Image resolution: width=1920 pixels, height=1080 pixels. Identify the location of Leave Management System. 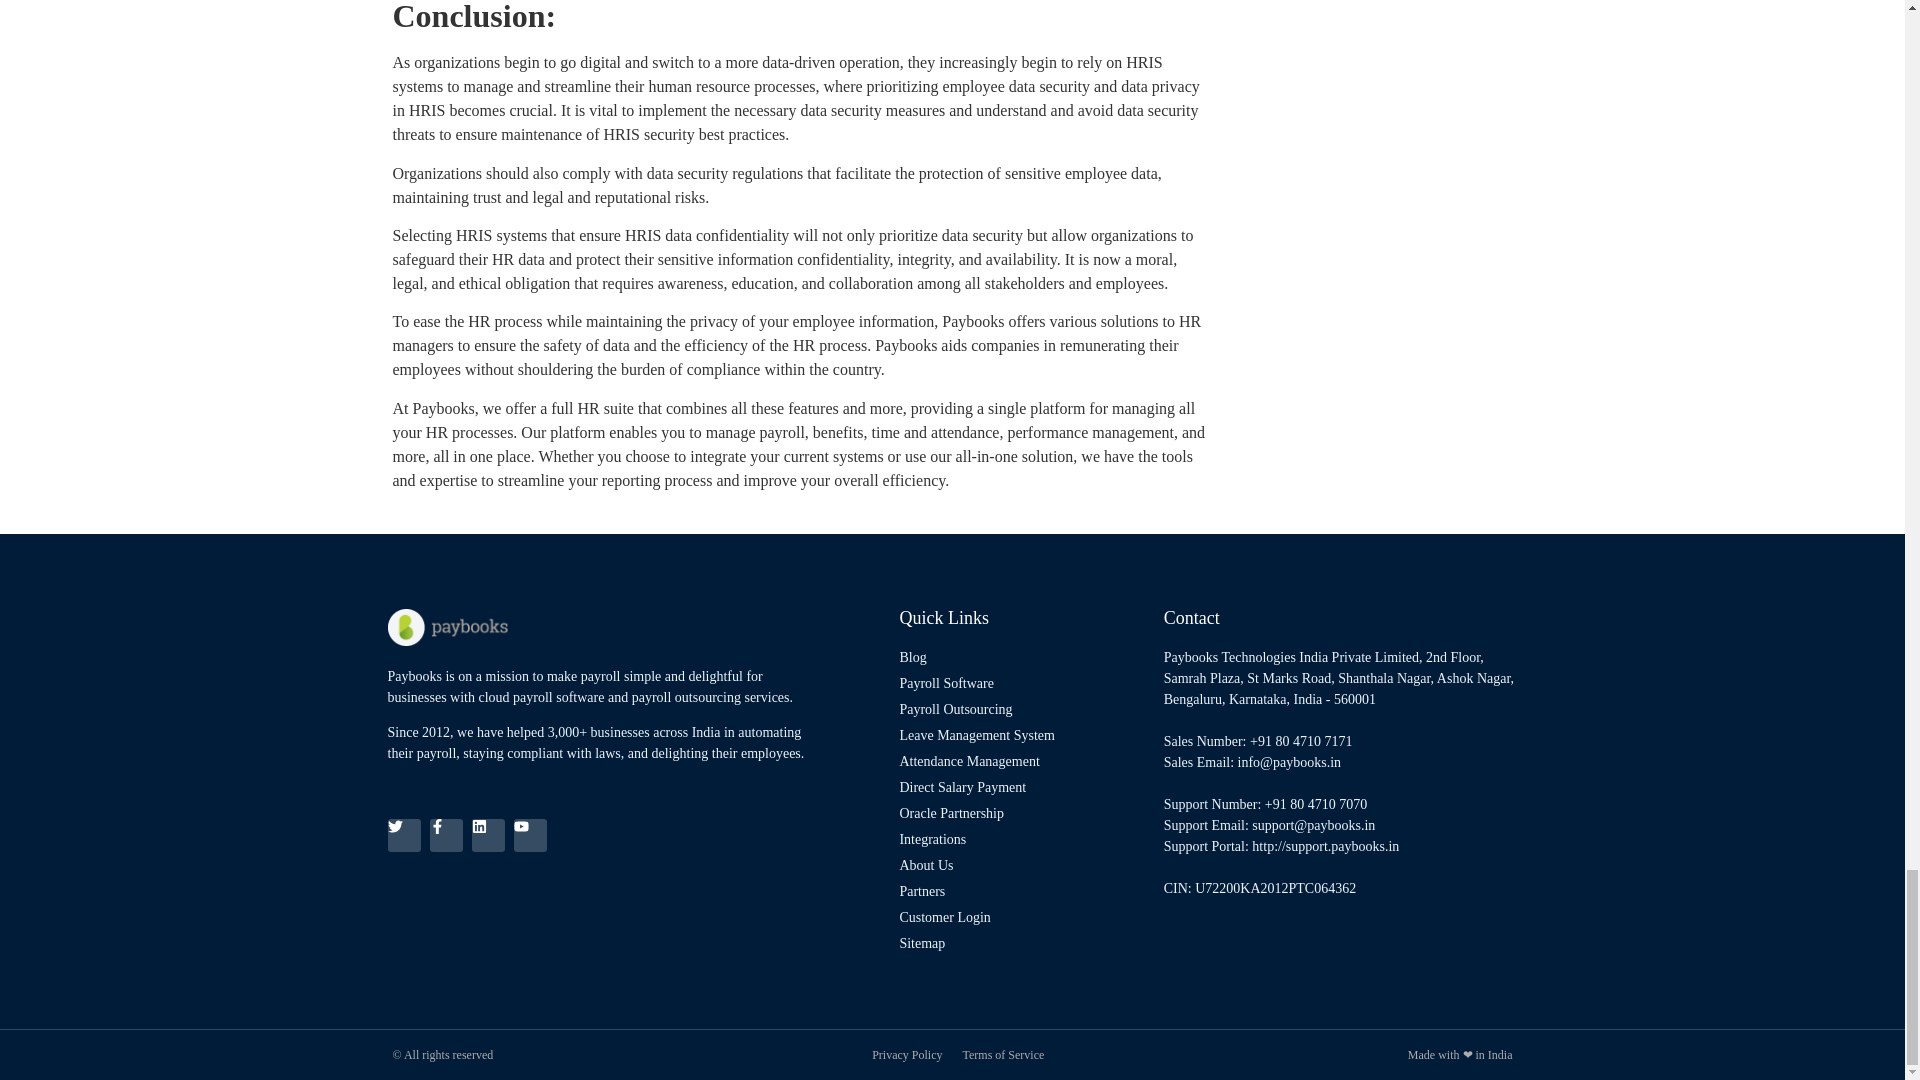
(1026, 735).